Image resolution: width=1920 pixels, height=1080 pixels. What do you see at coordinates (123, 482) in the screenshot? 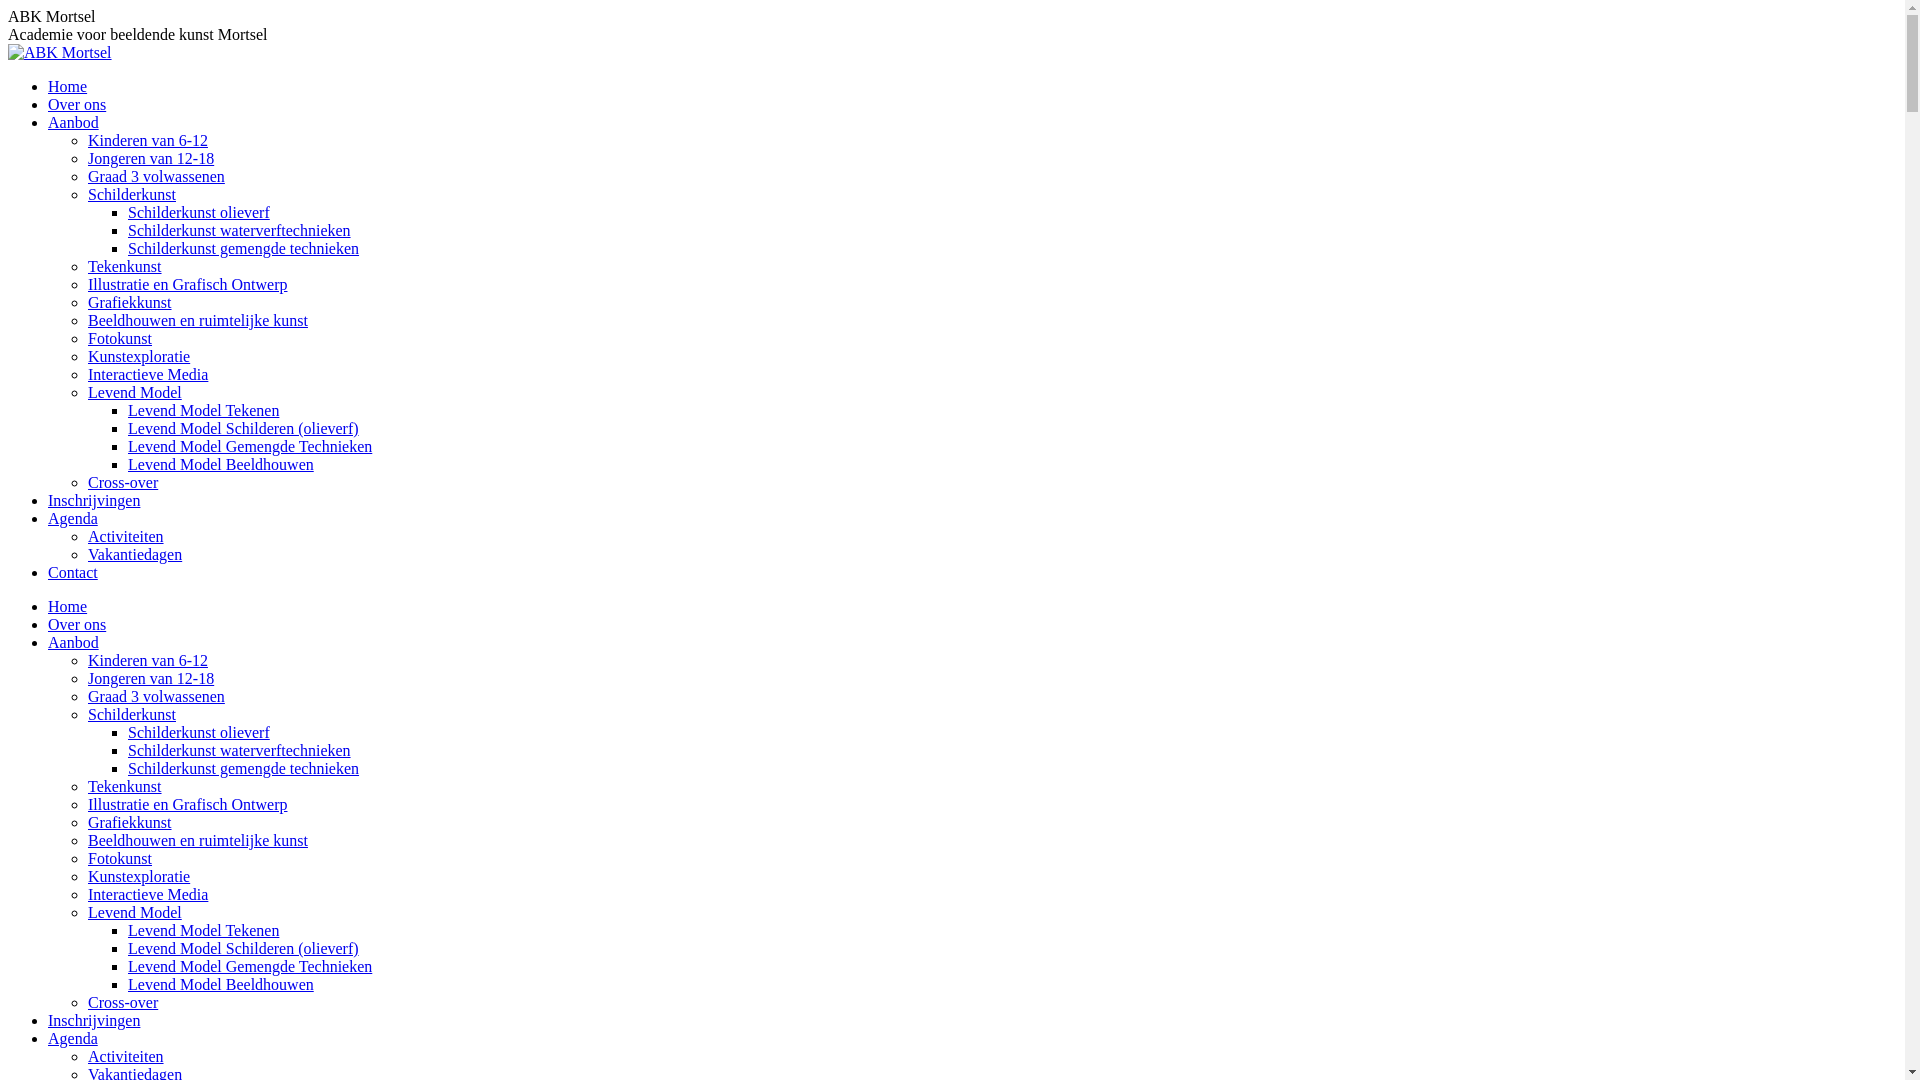
I see `Cross-over` at bounding box center [123, 482].